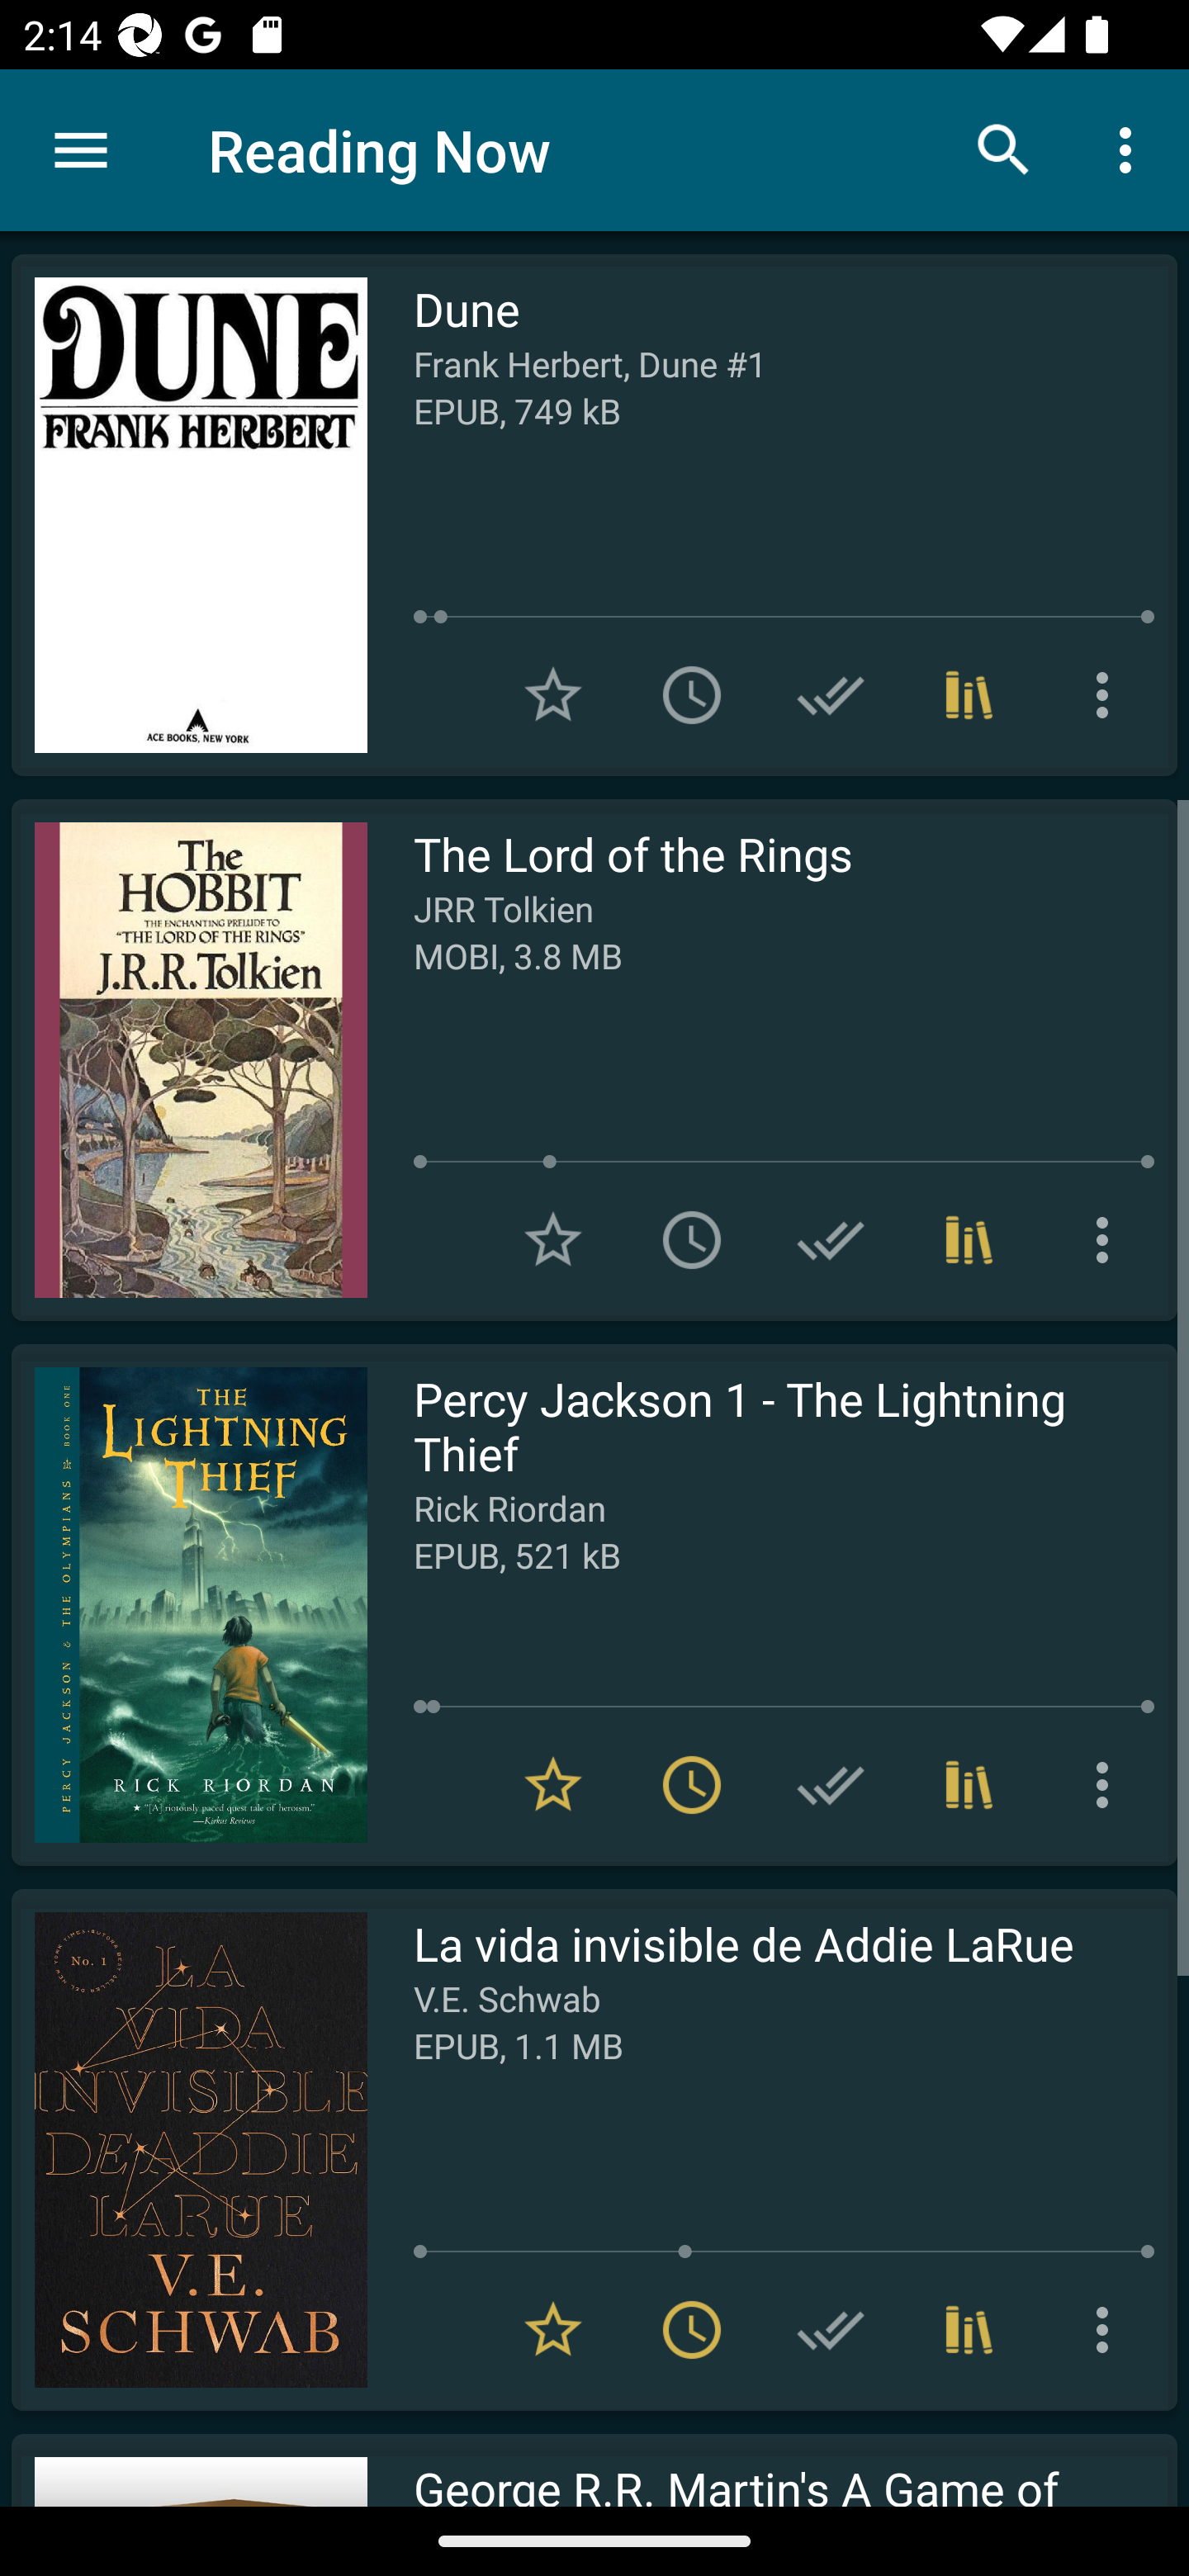  I want to click on Add to Favorites, so click(553, 695).